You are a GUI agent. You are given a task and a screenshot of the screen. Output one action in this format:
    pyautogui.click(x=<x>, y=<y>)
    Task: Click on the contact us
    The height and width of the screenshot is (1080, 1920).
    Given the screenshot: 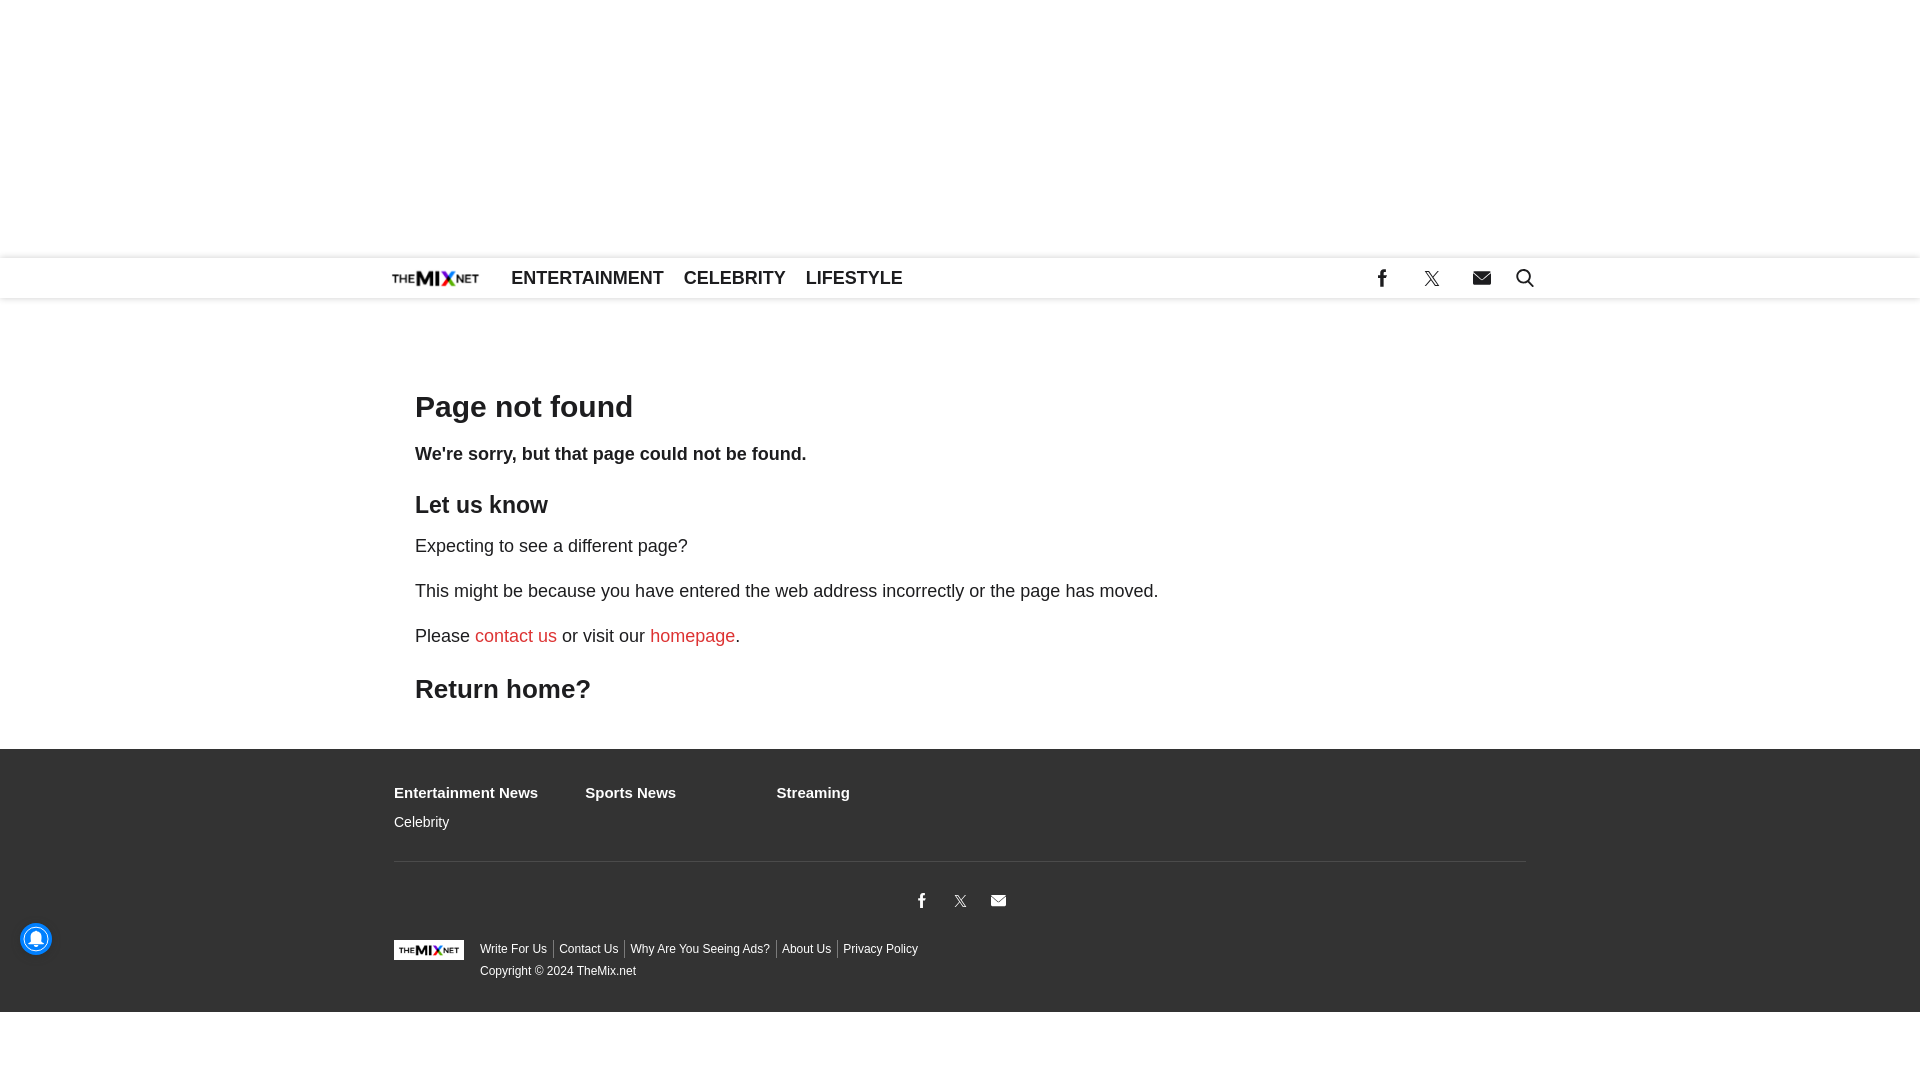 What is the action you would take?
    pyautogui.click(x=515, y=636)
    